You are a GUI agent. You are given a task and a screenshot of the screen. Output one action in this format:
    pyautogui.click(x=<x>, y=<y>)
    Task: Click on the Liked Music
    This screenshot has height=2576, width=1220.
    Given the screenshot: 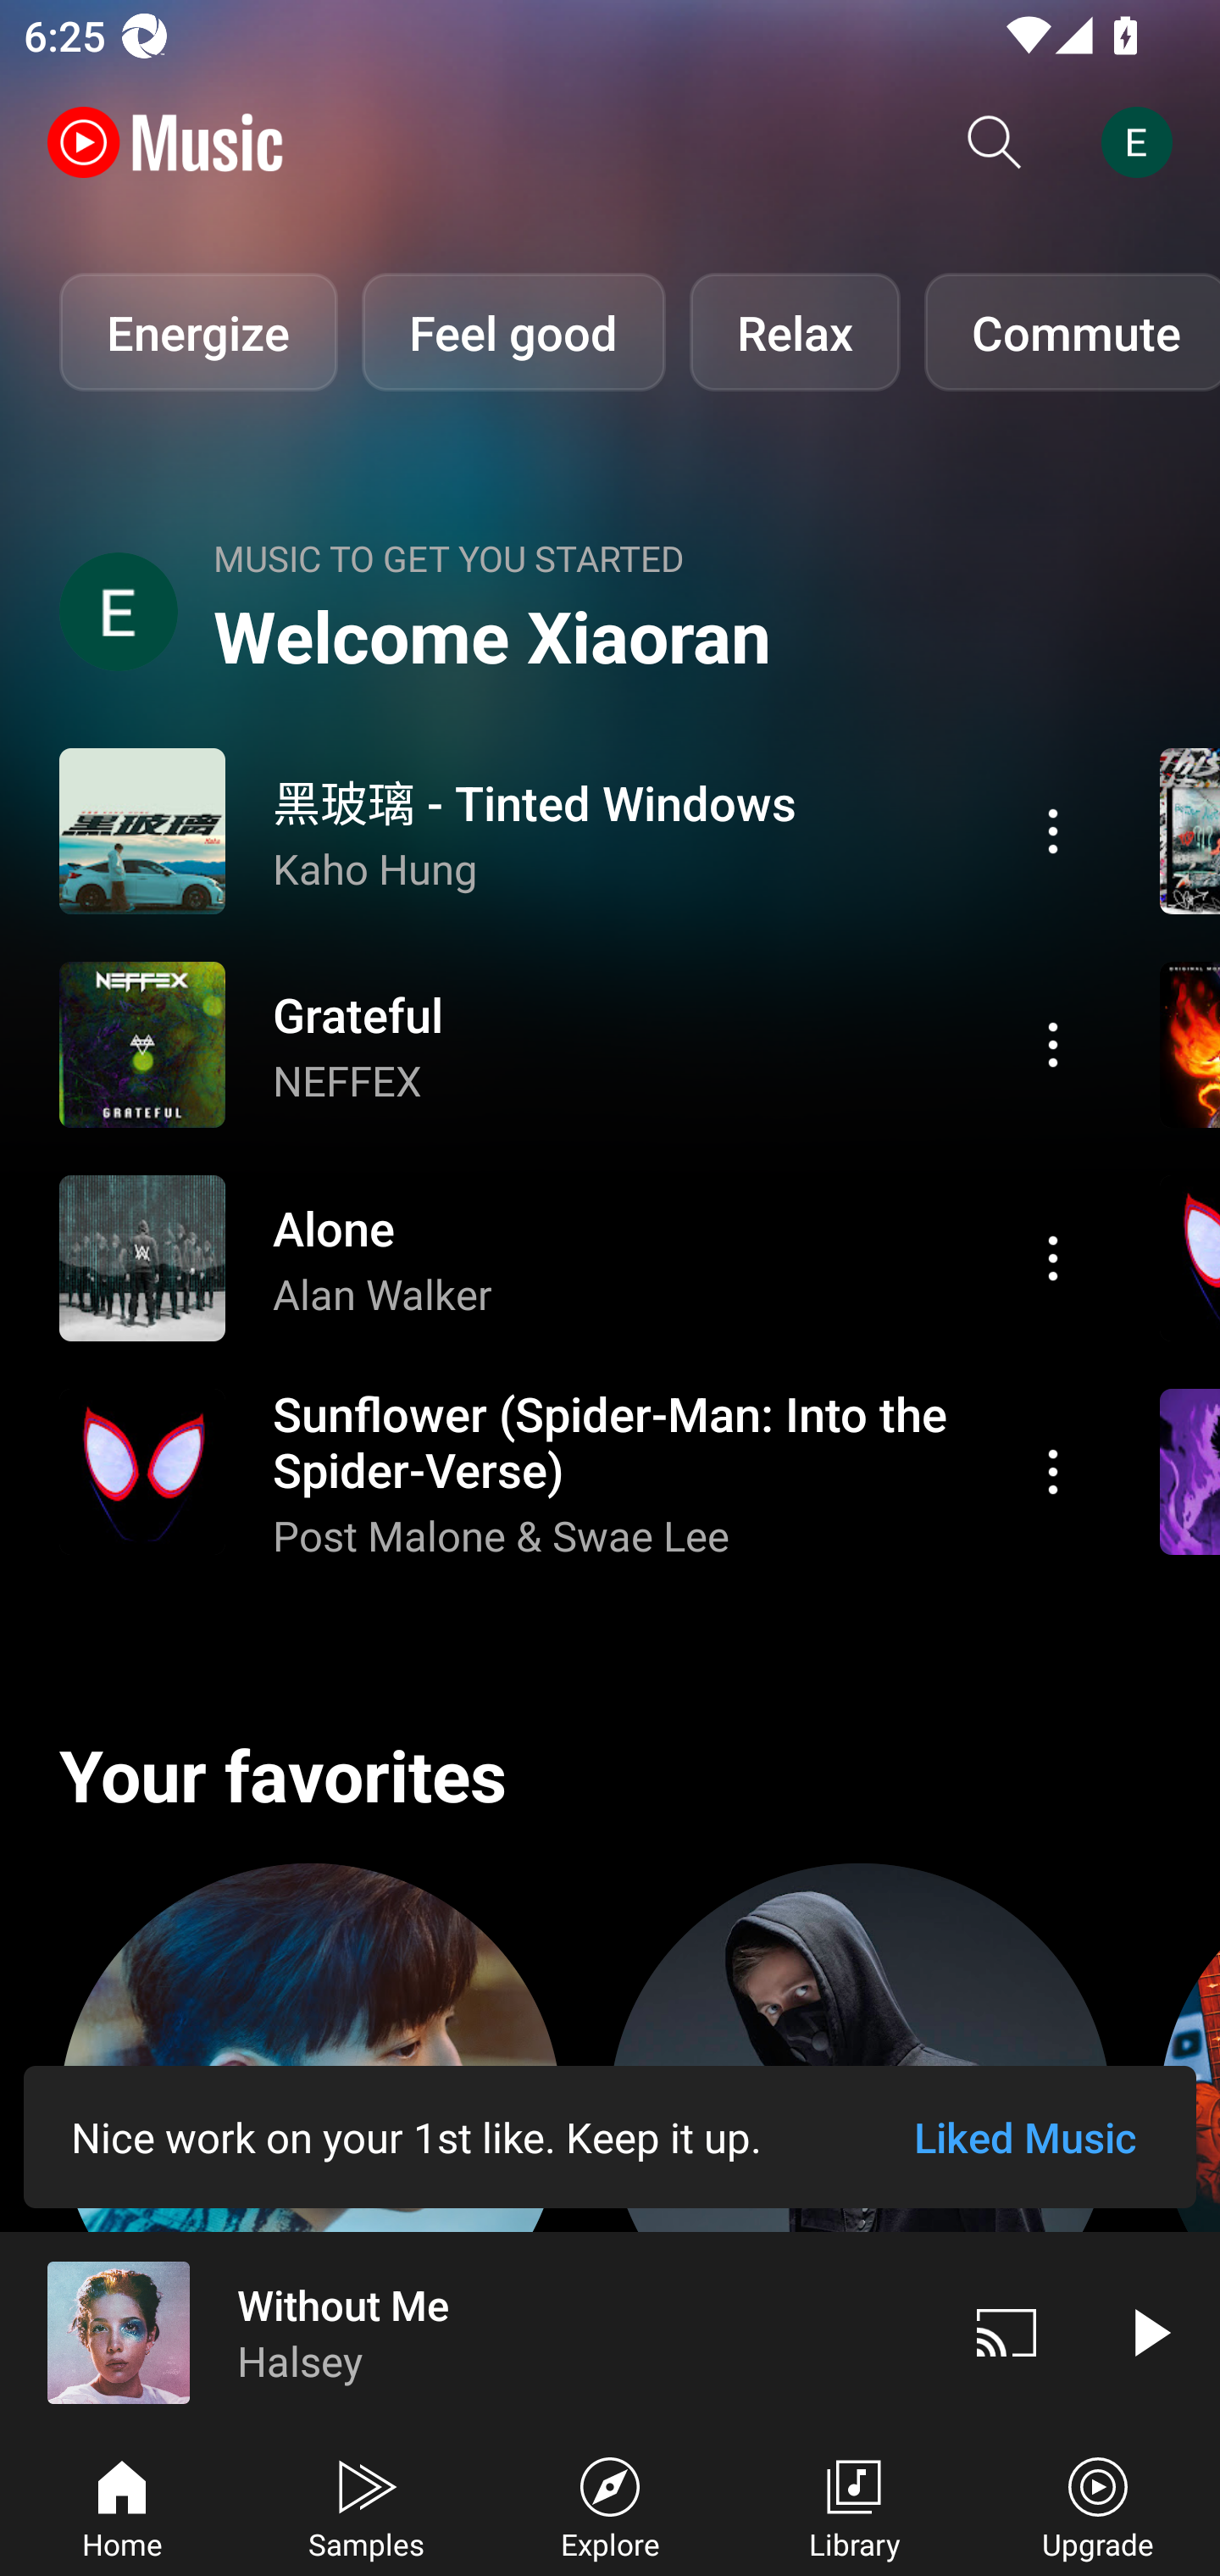 What is the action you would take?
    pyautogui.click(x=1025, y=2137)
    